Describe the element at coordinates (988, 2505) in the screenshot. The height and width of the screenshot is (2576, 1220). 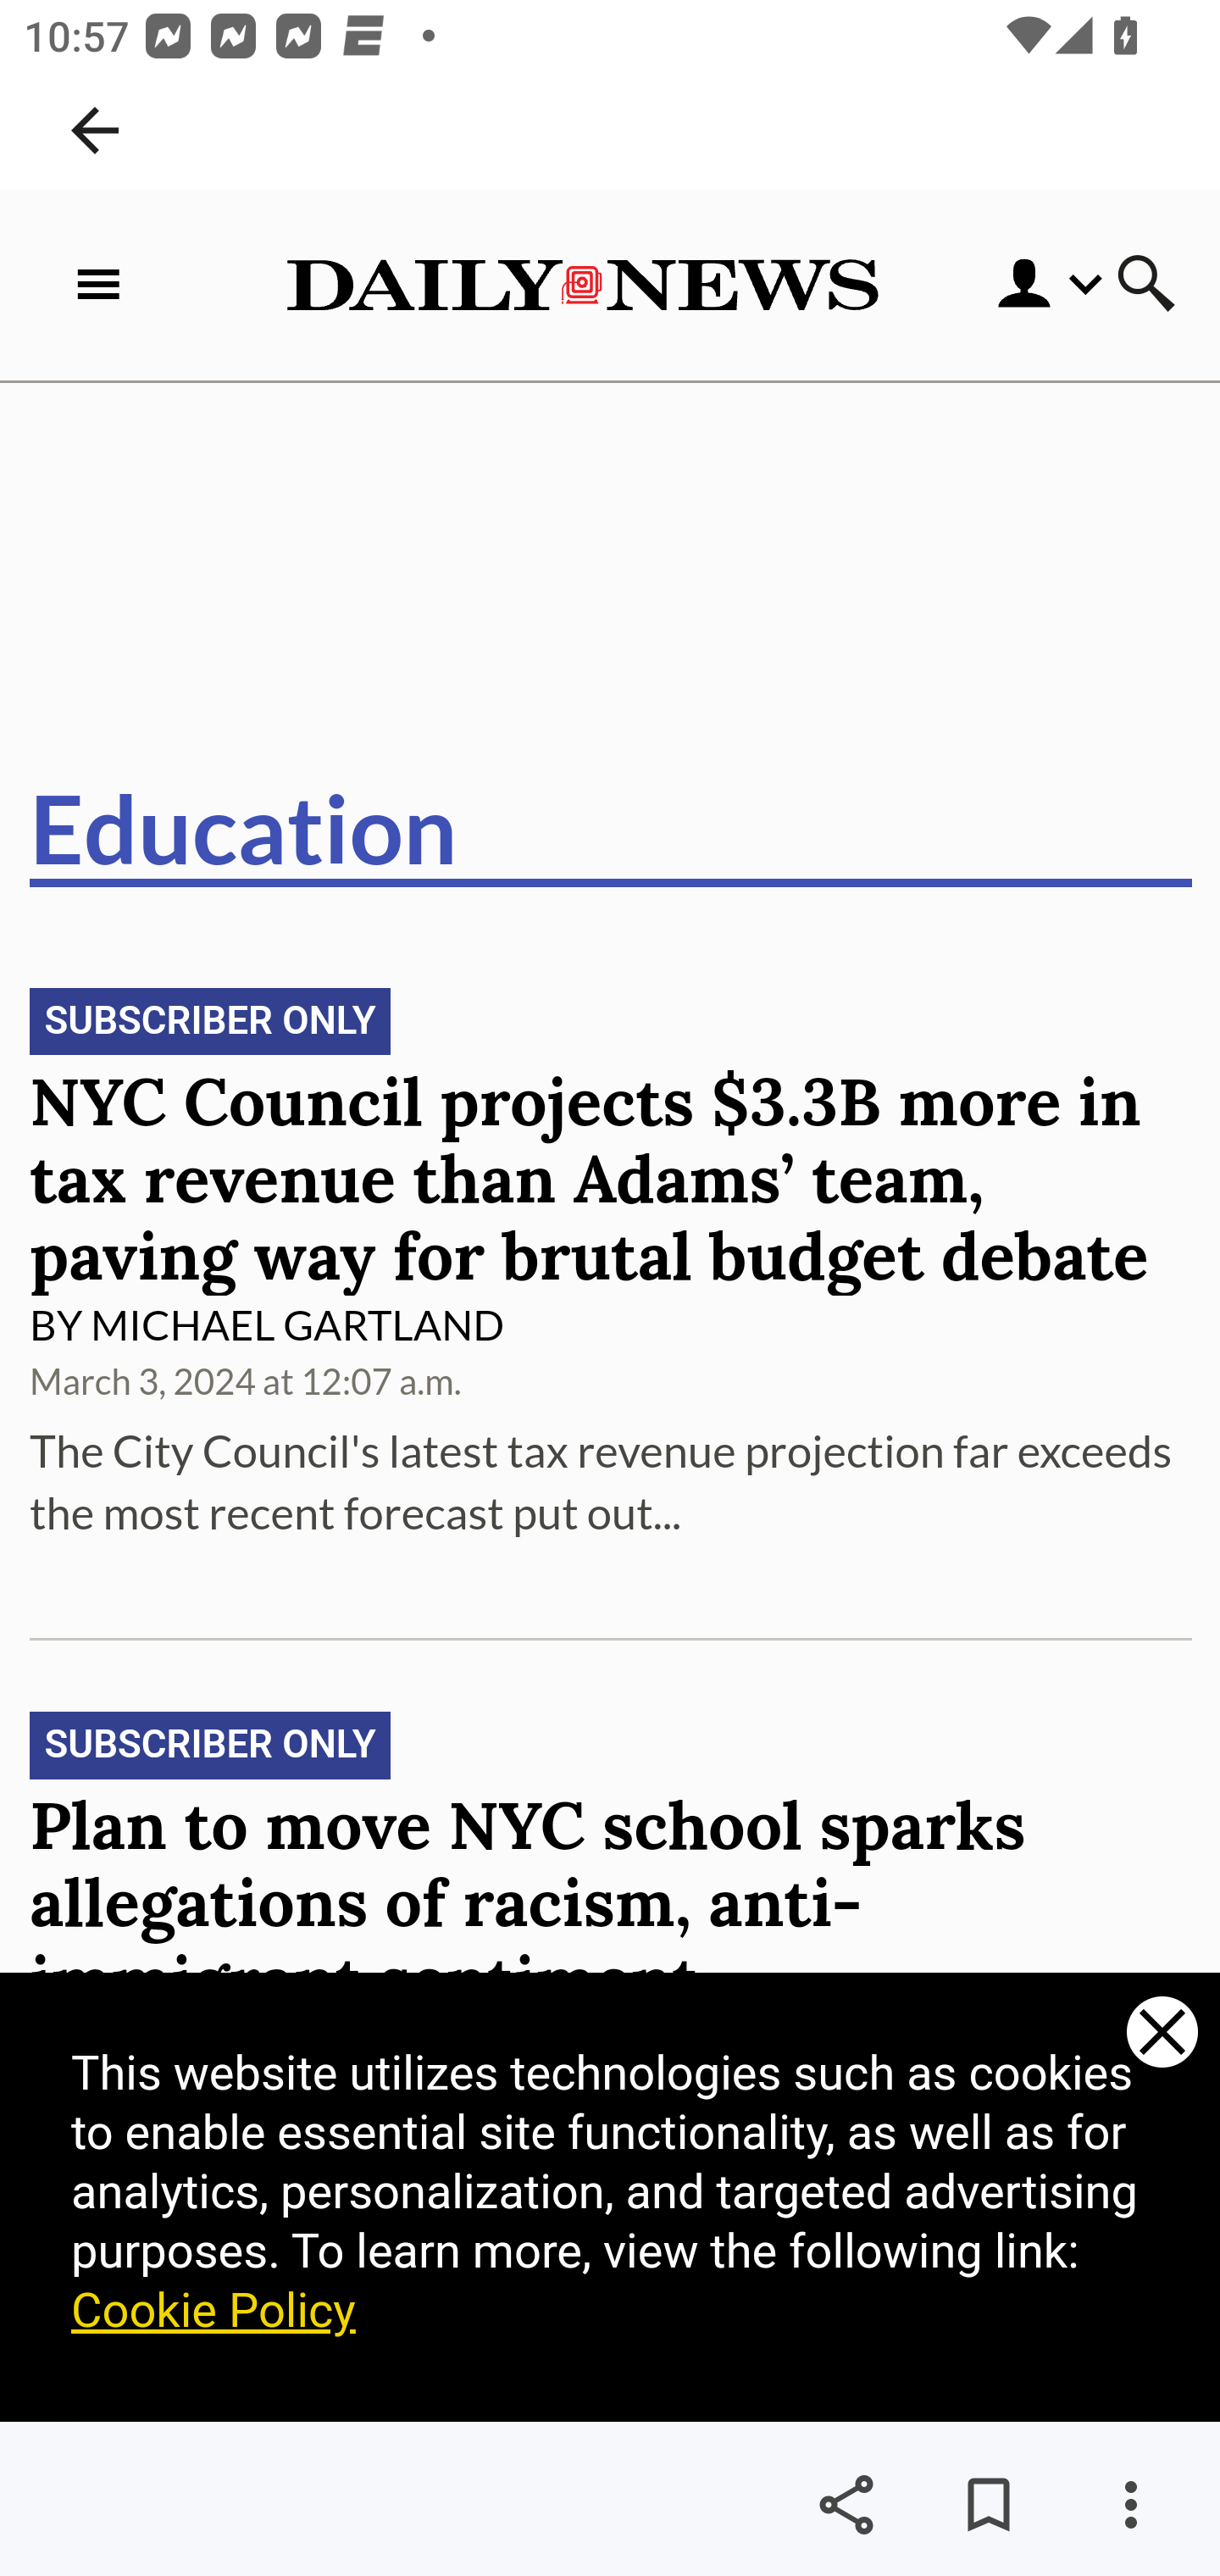
I see `Save for later` at that location.